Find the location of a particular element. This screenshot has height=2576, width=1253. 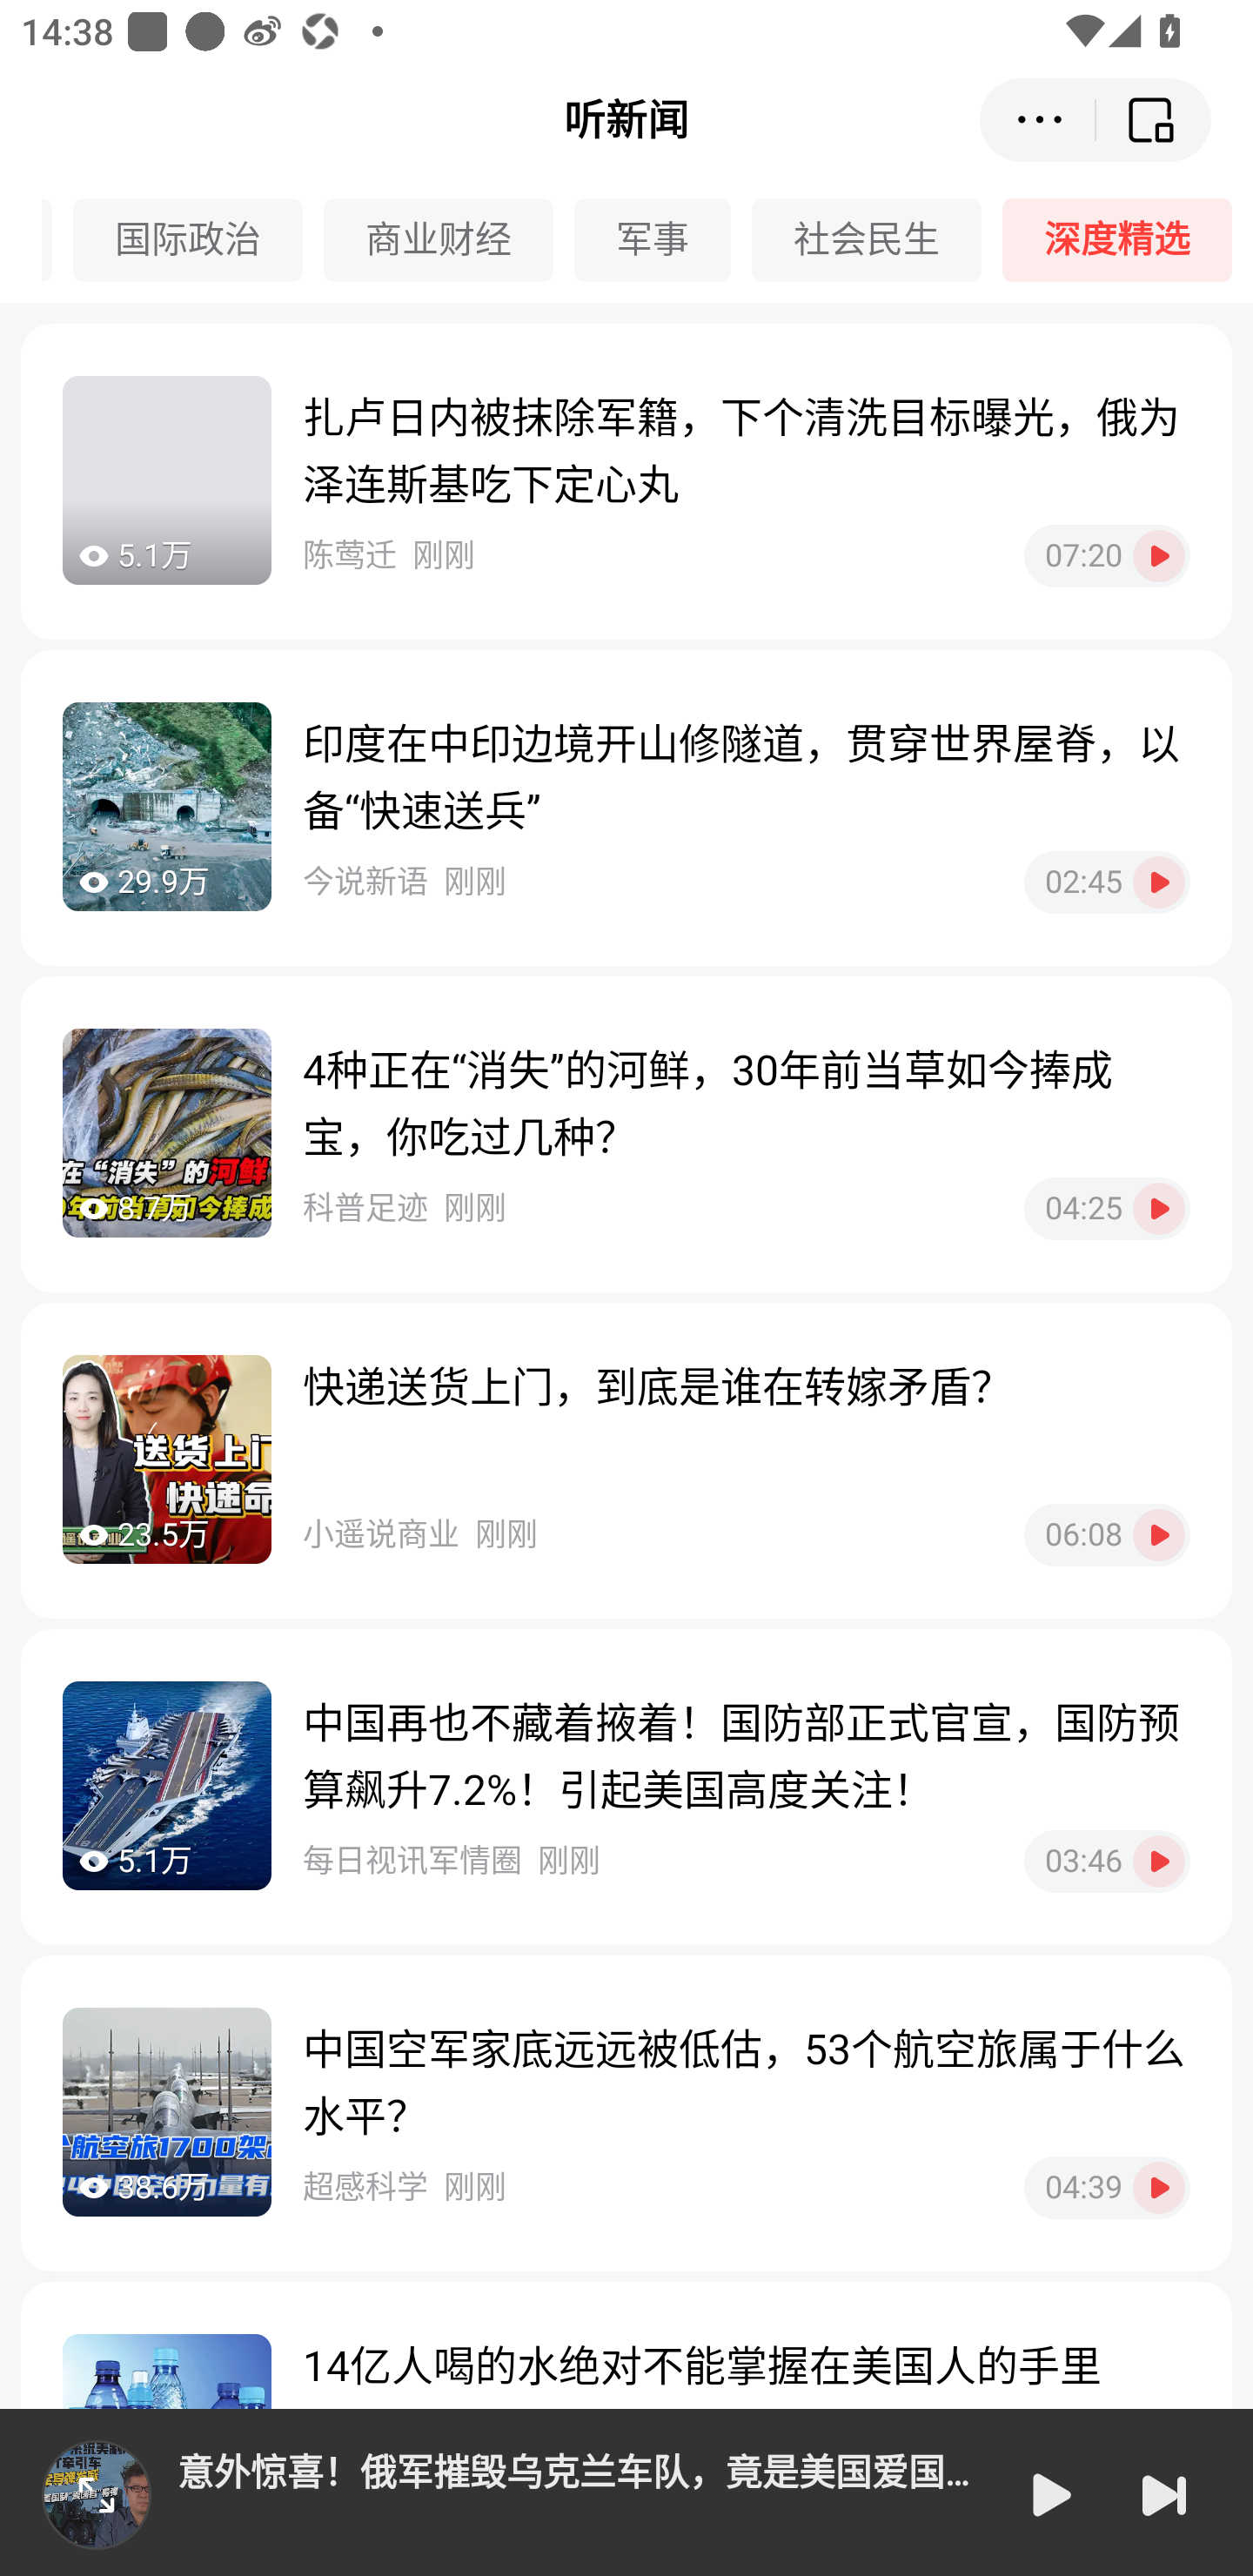

深度精选 is located at coordinates (1128, 240).